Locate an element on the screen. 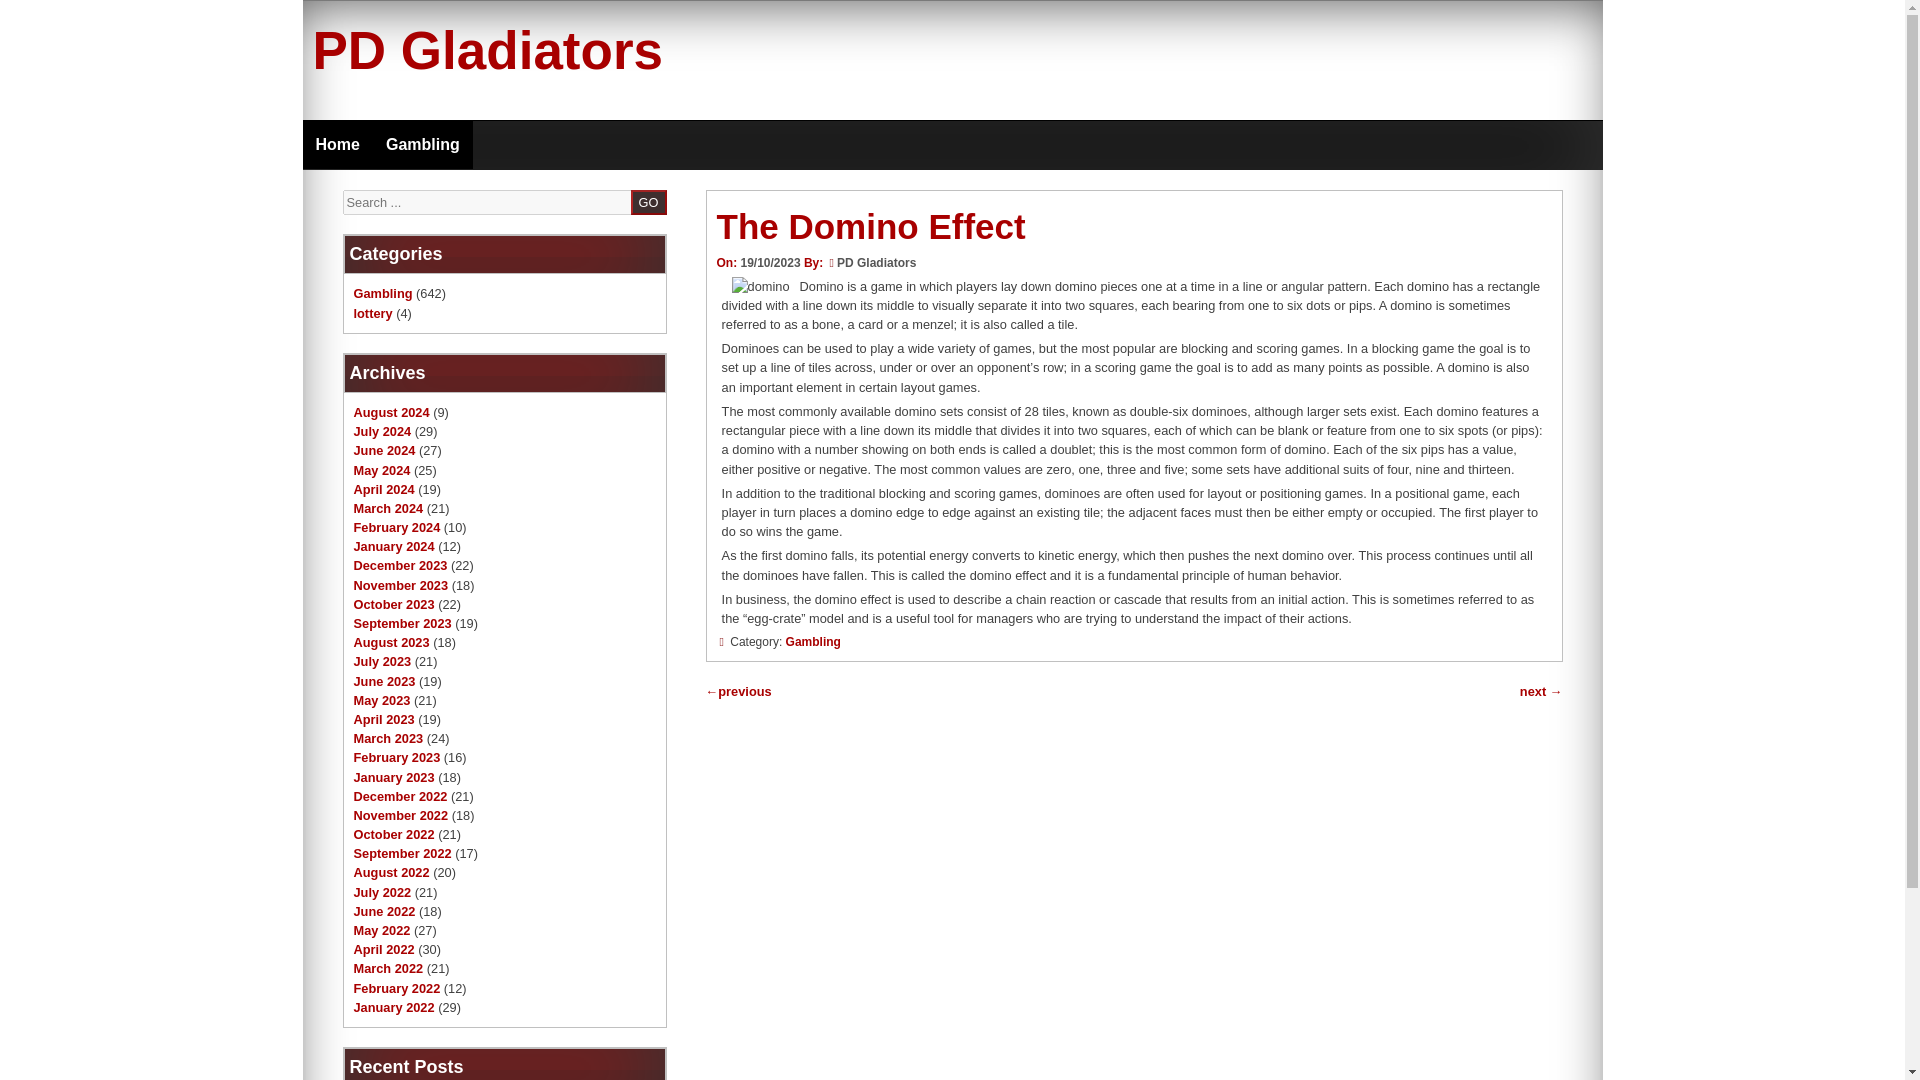  April 2024 is located at coordinates (384, 488).